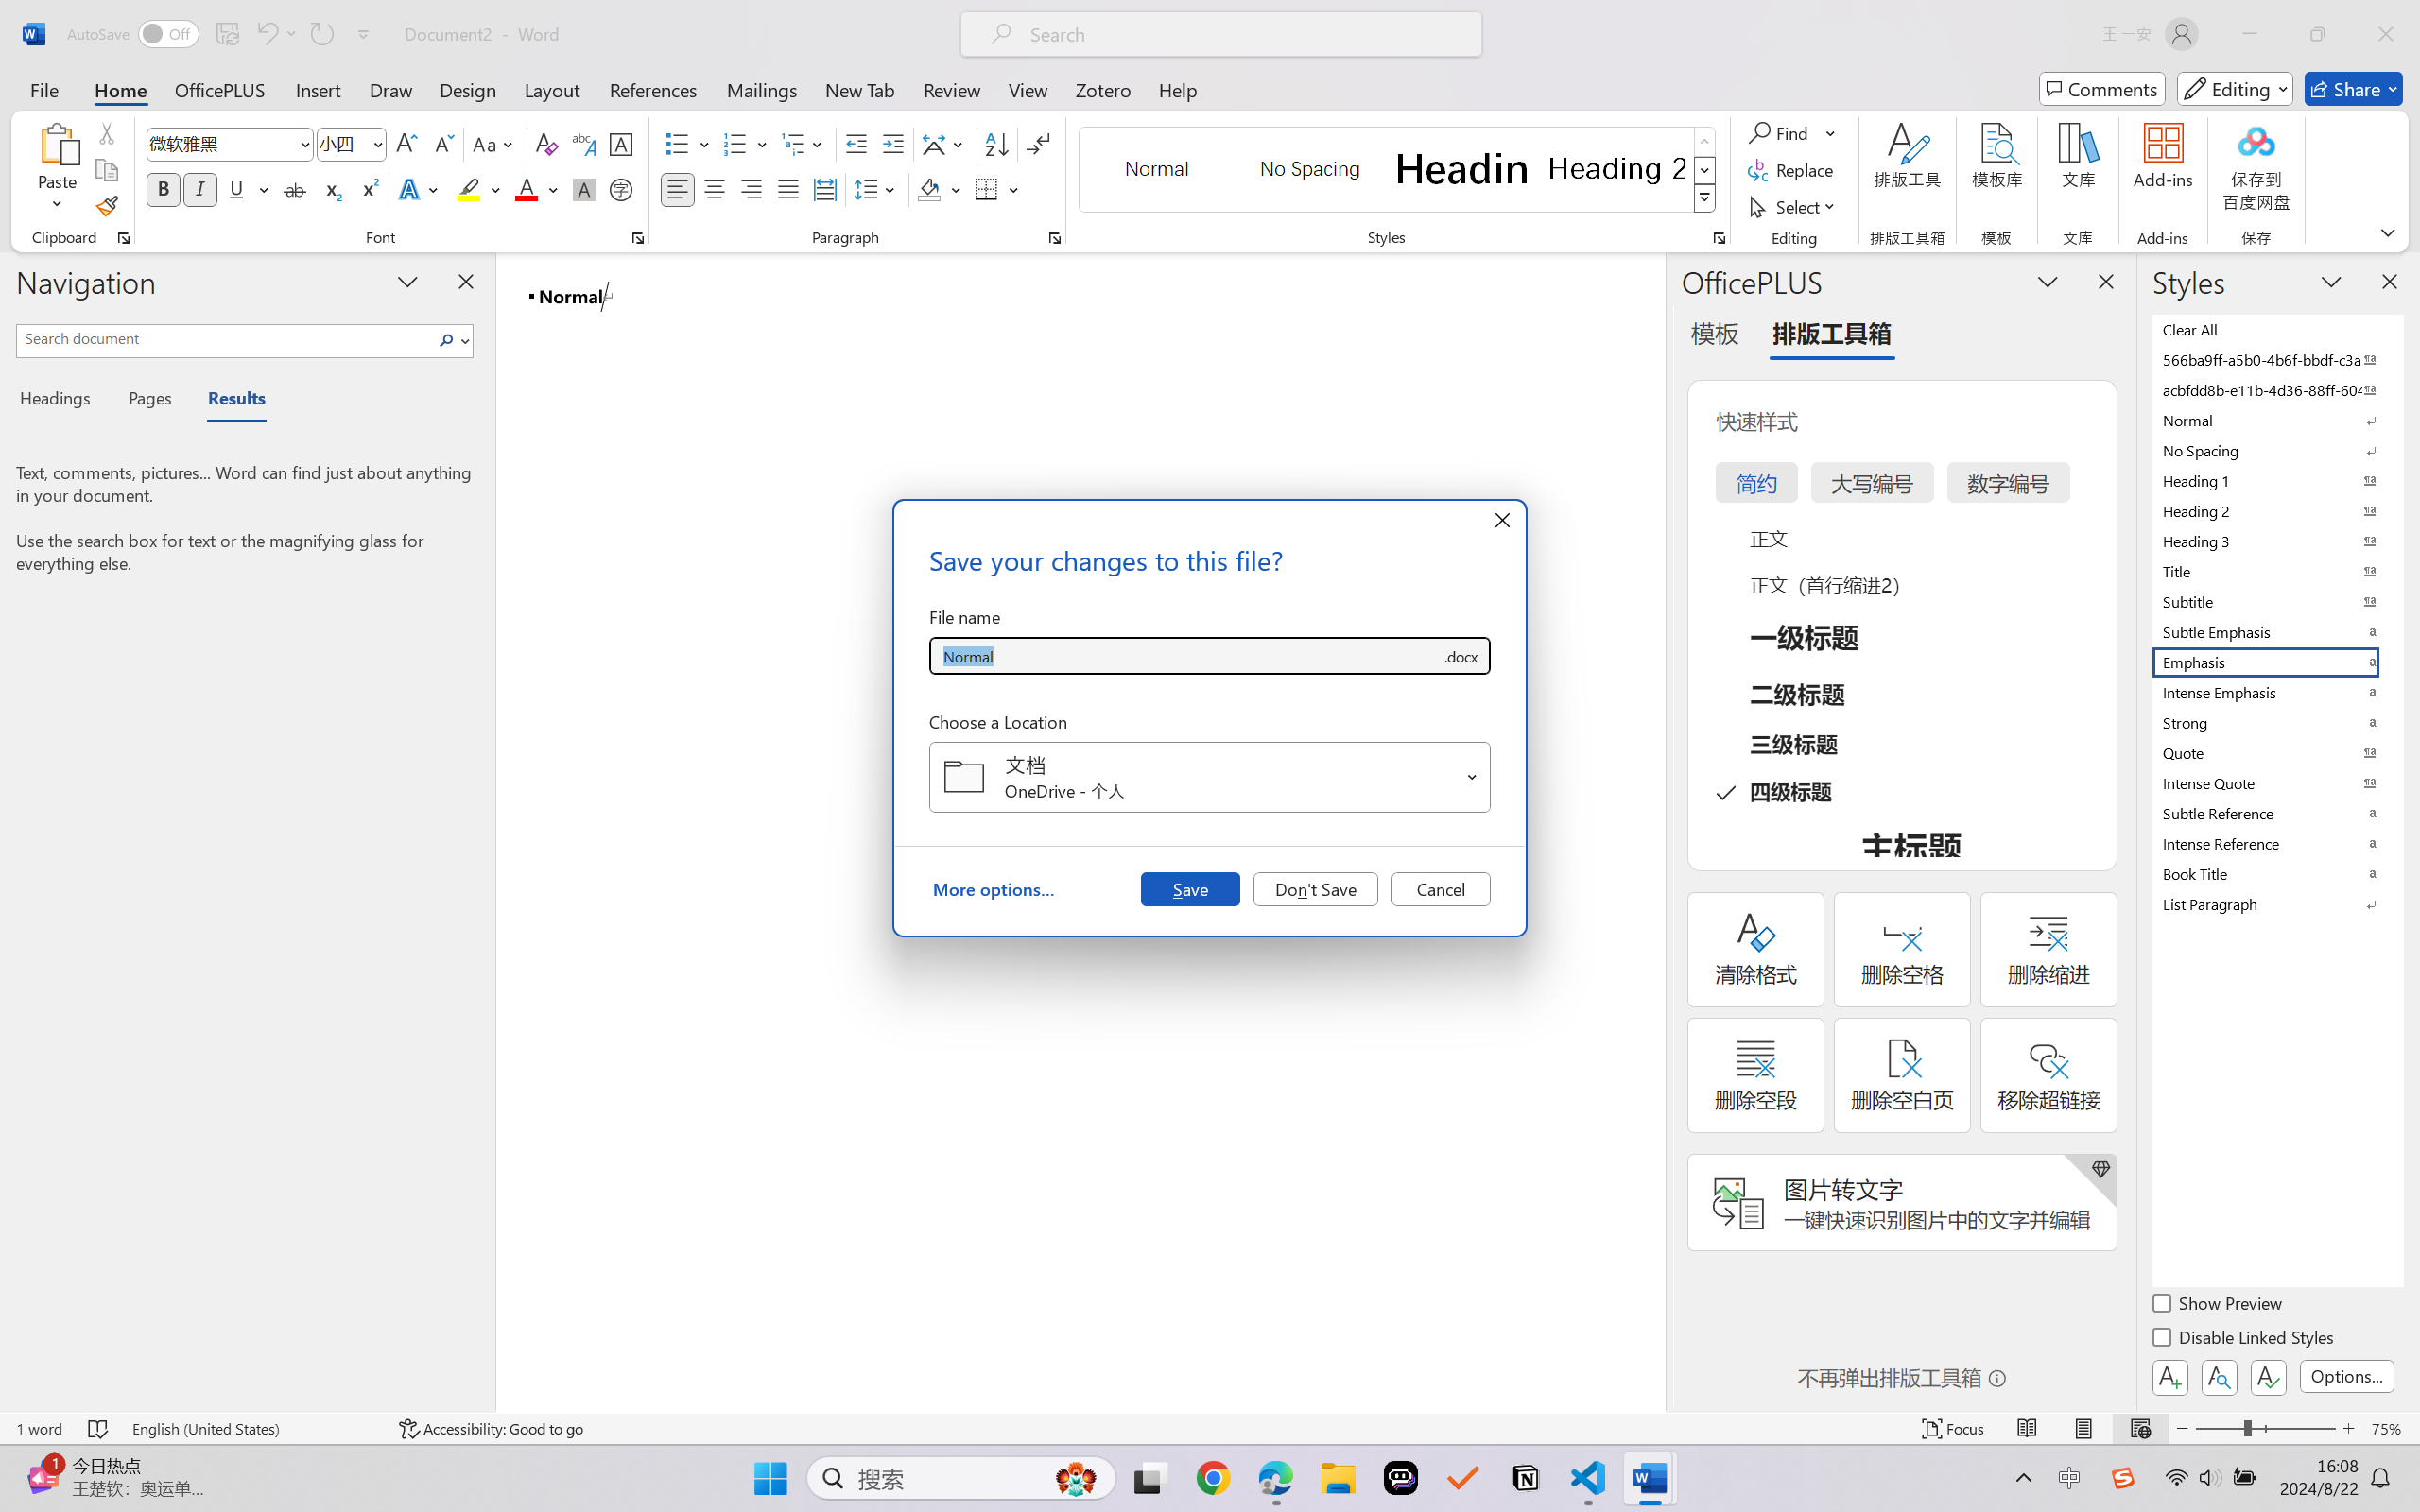 The image size is (2420, 1512). I want to click on Clear Formatting, so click(546, 144).